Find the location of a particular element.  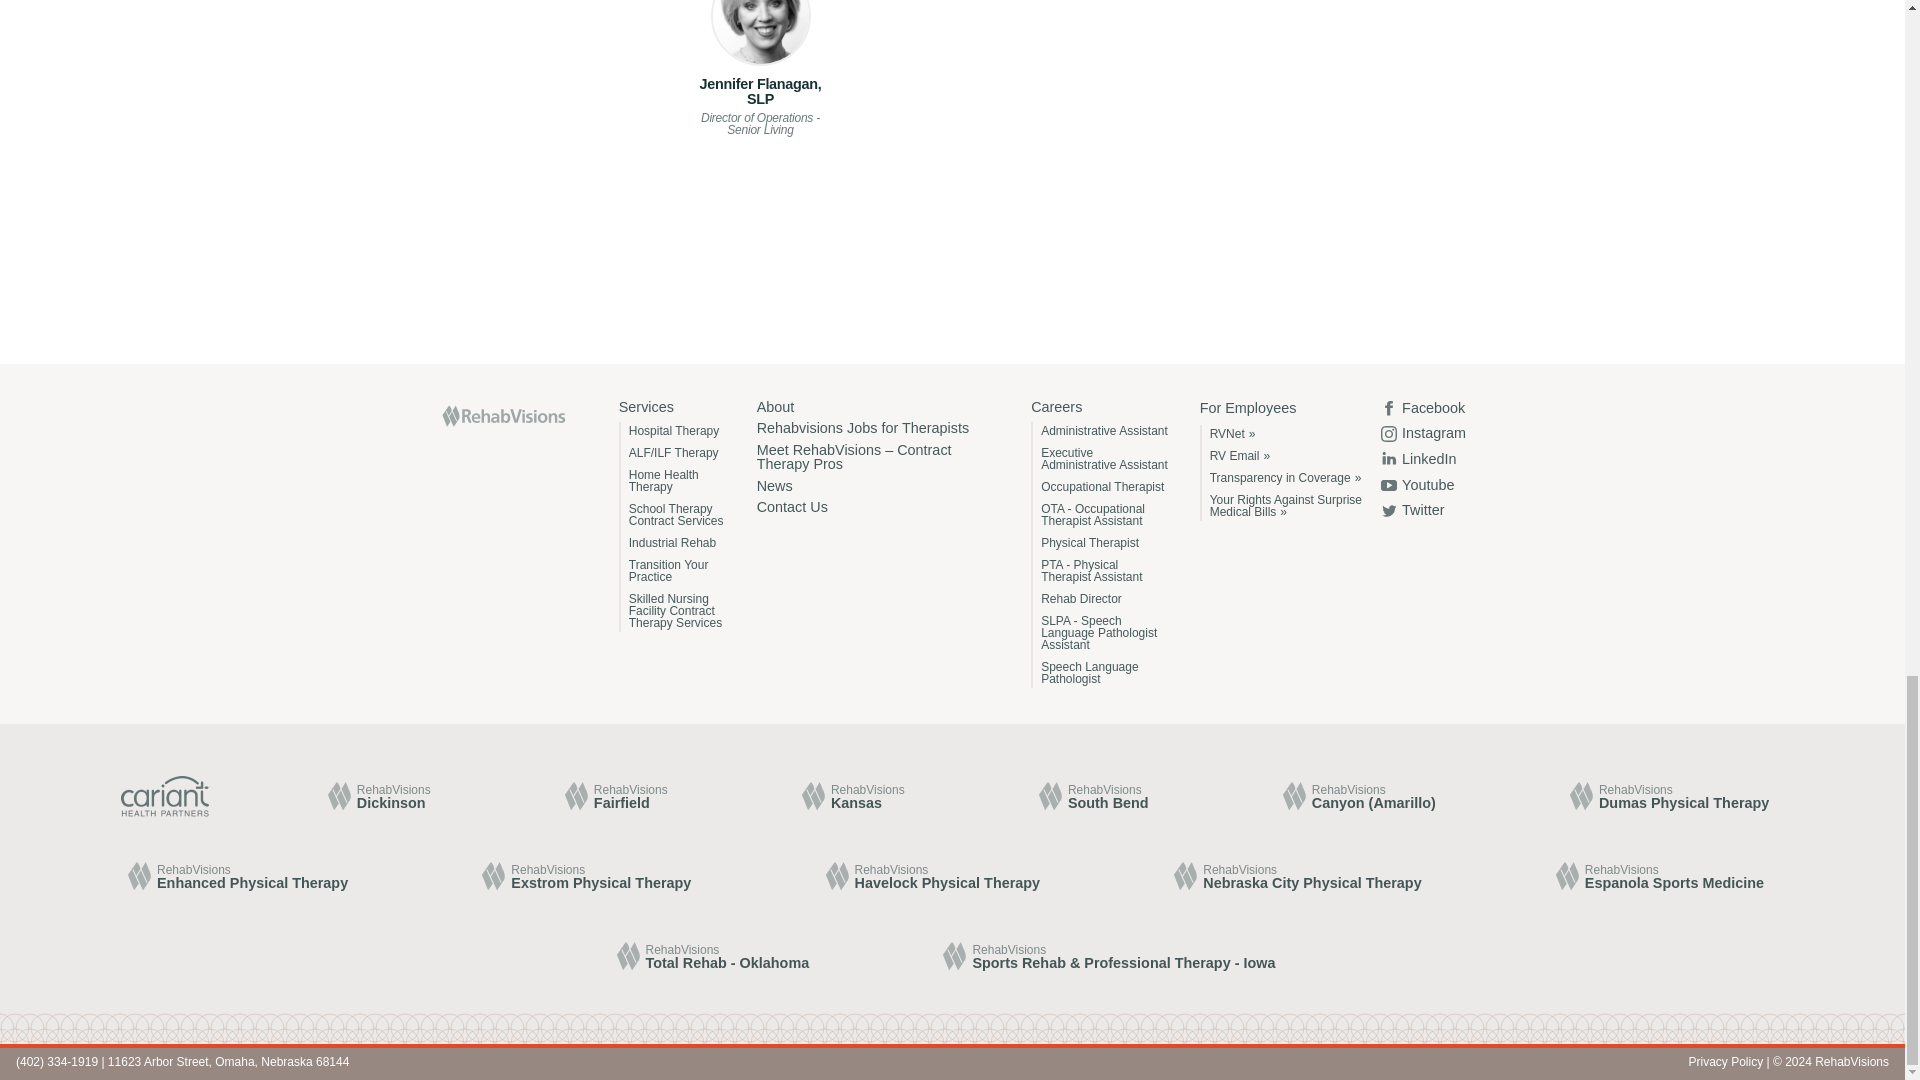

RehabVisions is located at coordinates (502, 416).